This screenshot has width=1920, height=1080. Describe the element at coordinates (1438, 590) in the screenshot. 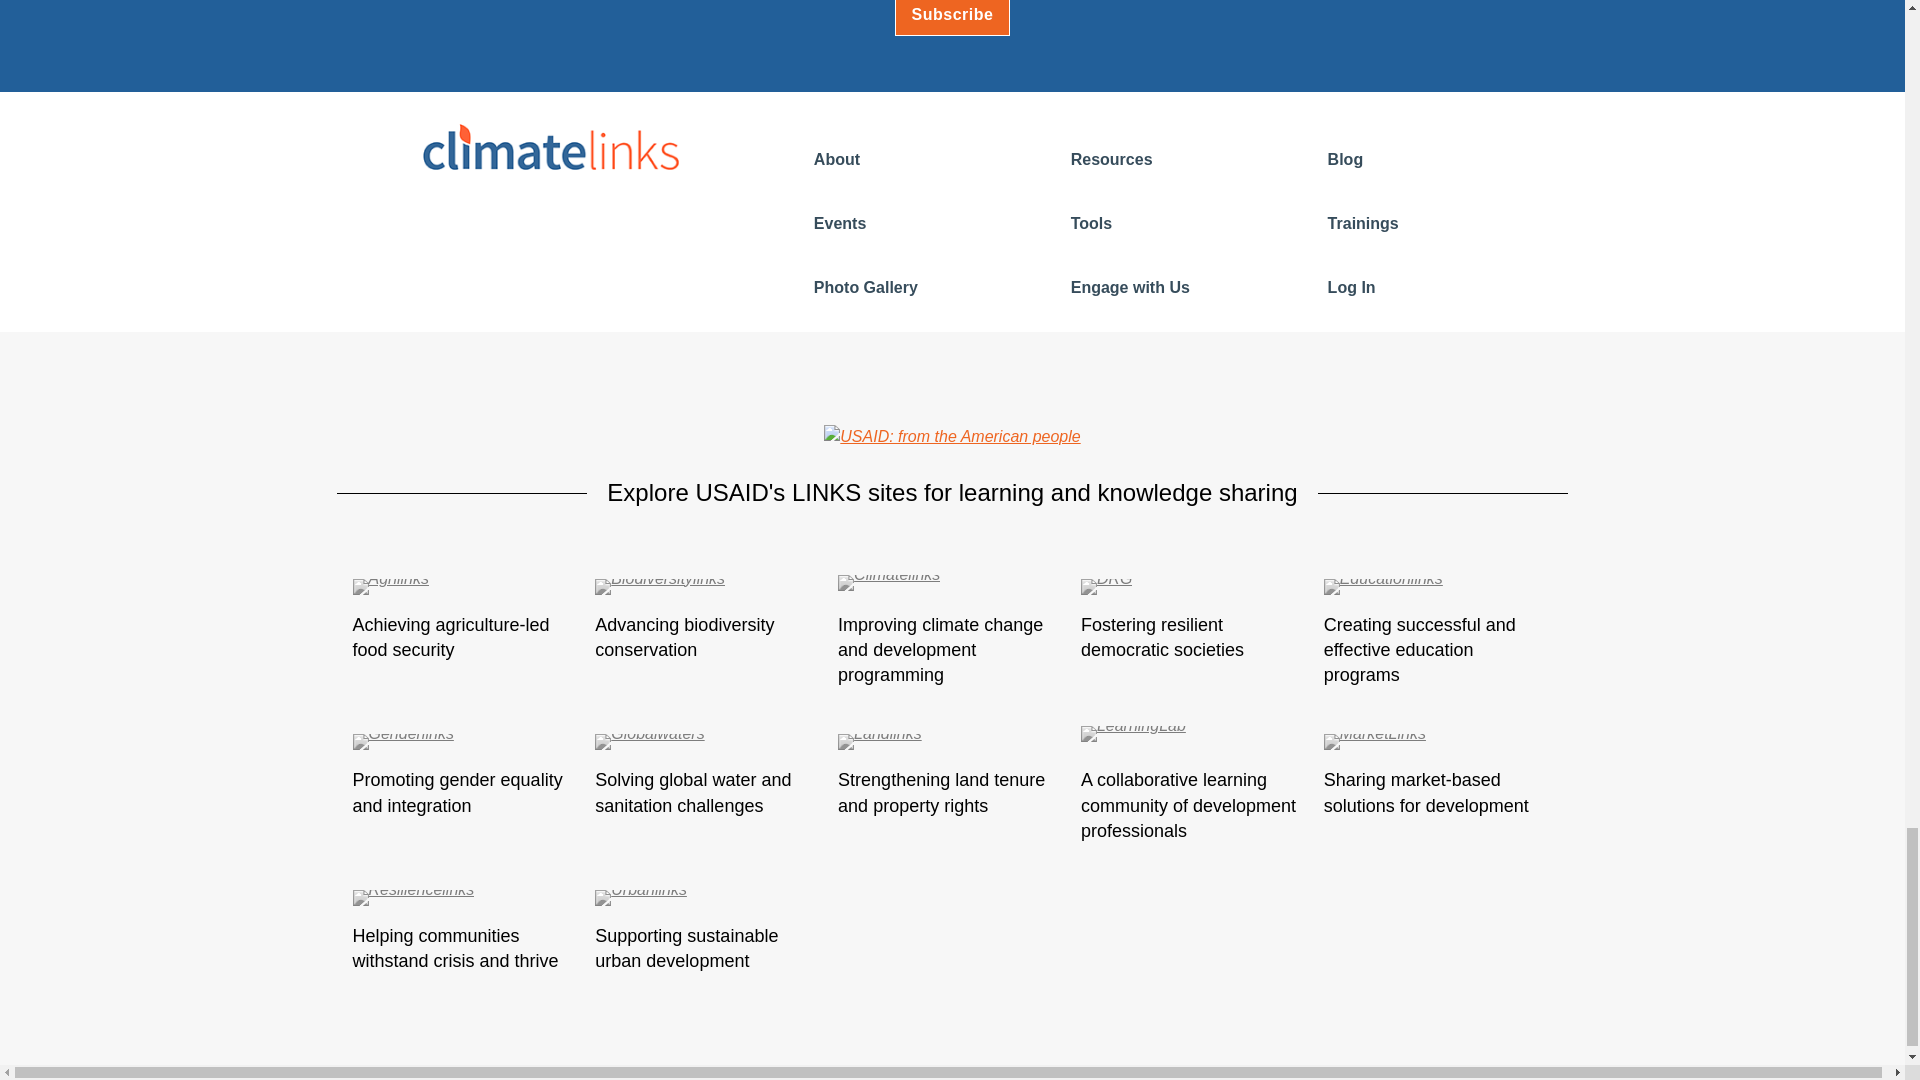

I see `Go to Educationlinks` at that location.